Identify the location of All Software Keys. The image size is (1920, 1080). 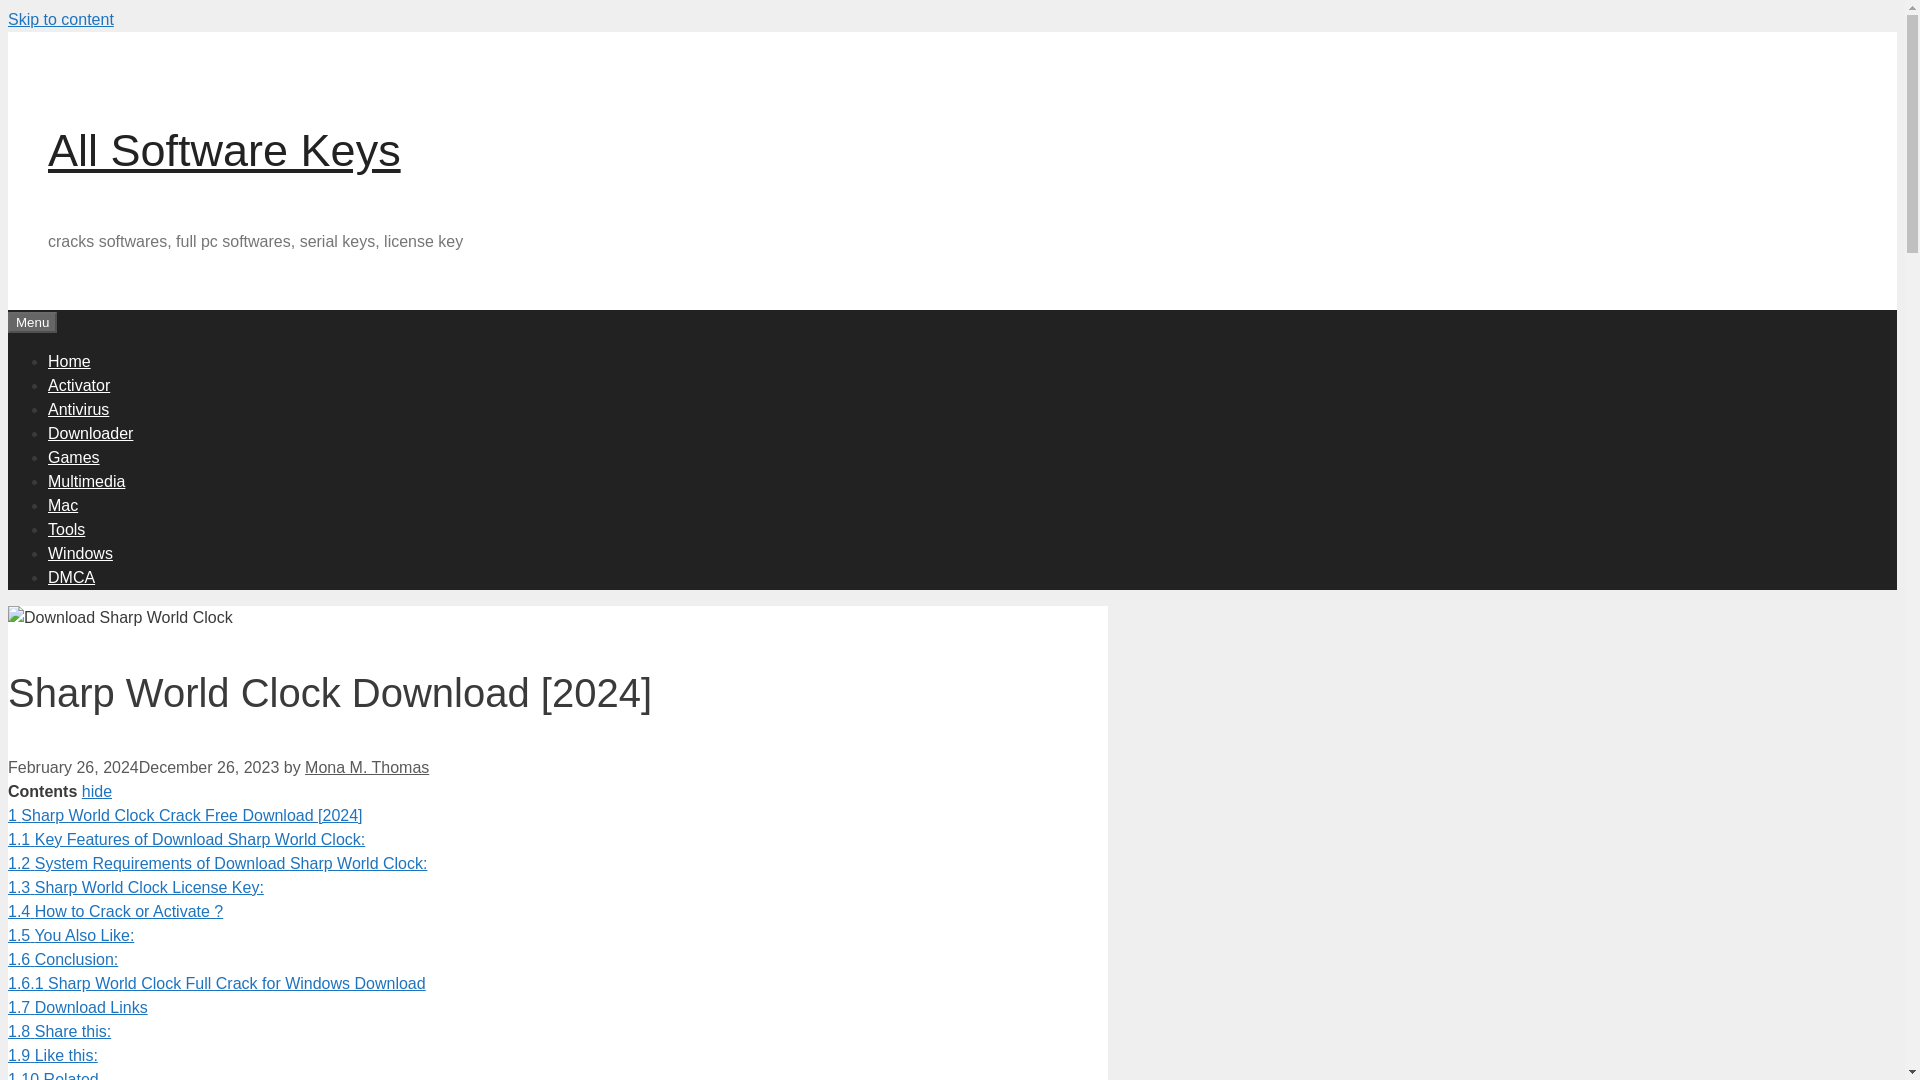
(224, 150).